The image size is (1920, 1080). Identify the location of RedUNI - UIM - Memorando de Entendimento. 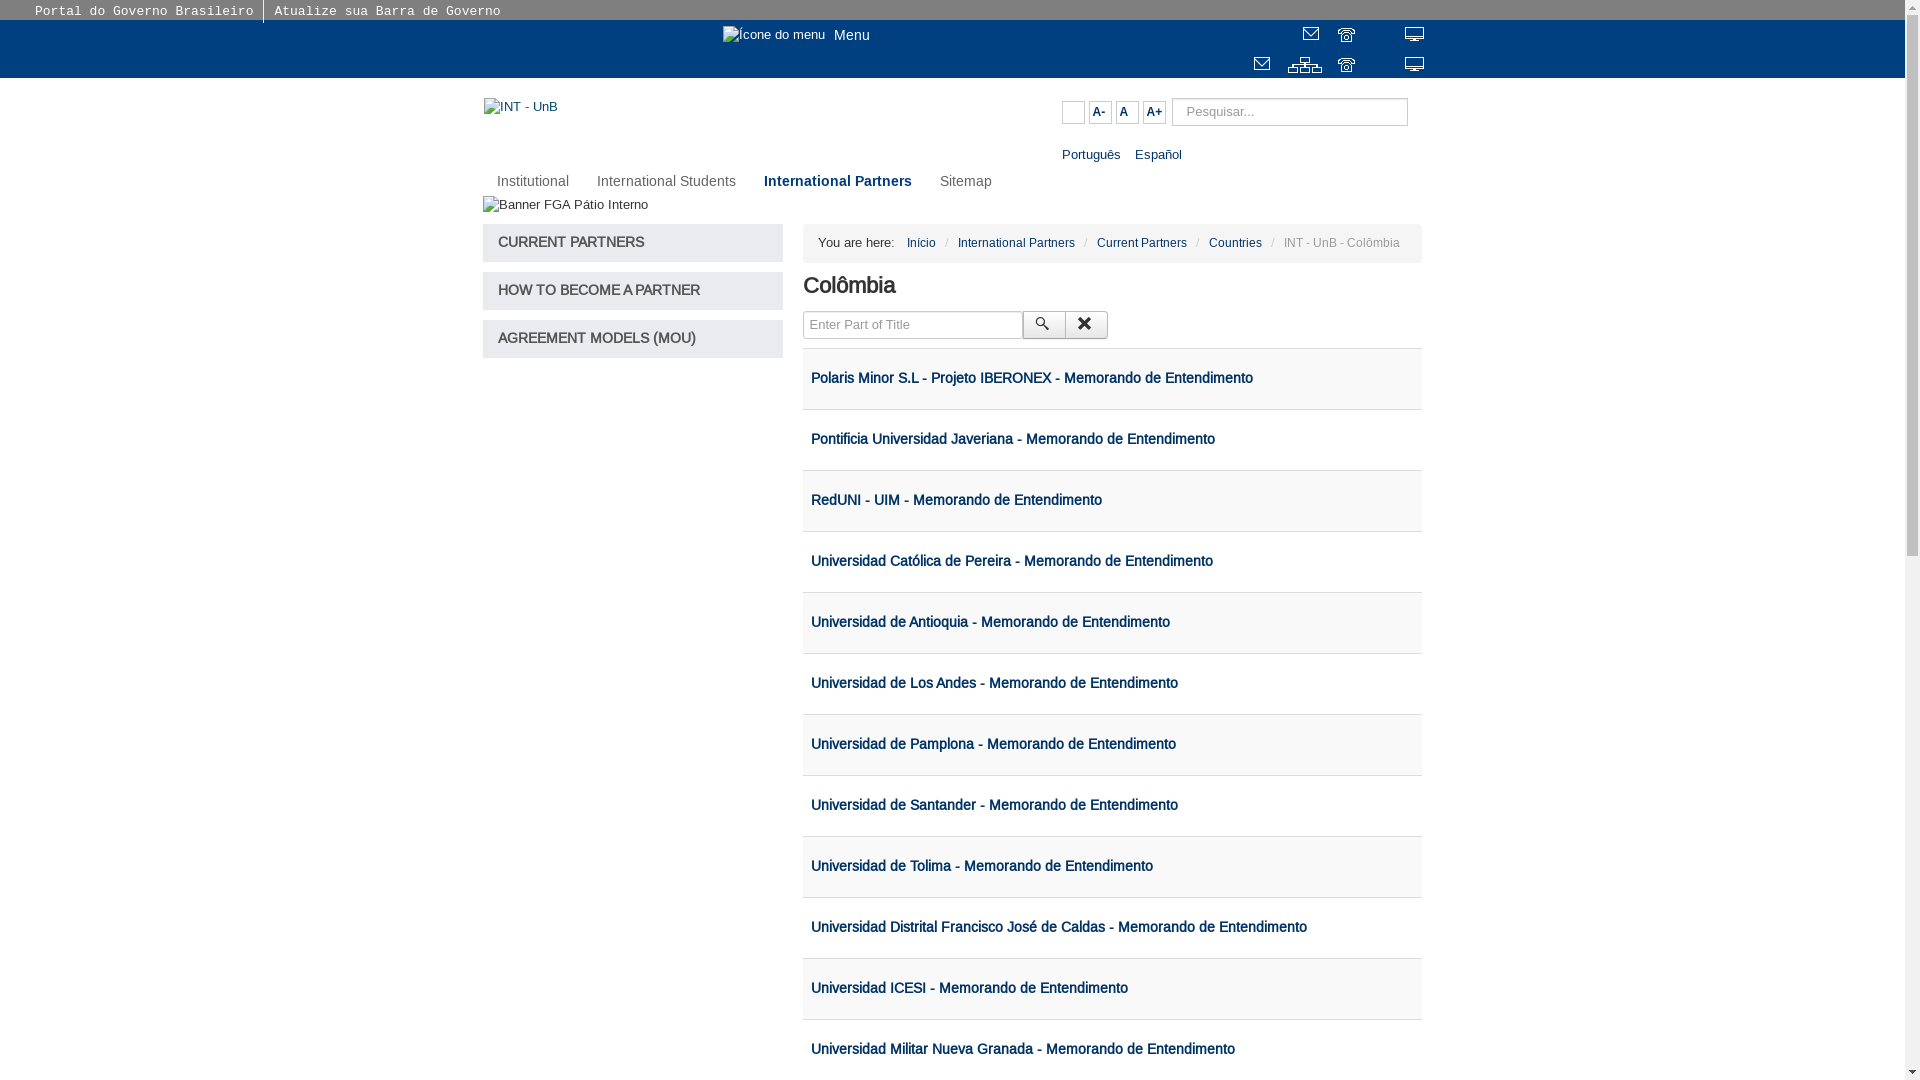
(956, 501).